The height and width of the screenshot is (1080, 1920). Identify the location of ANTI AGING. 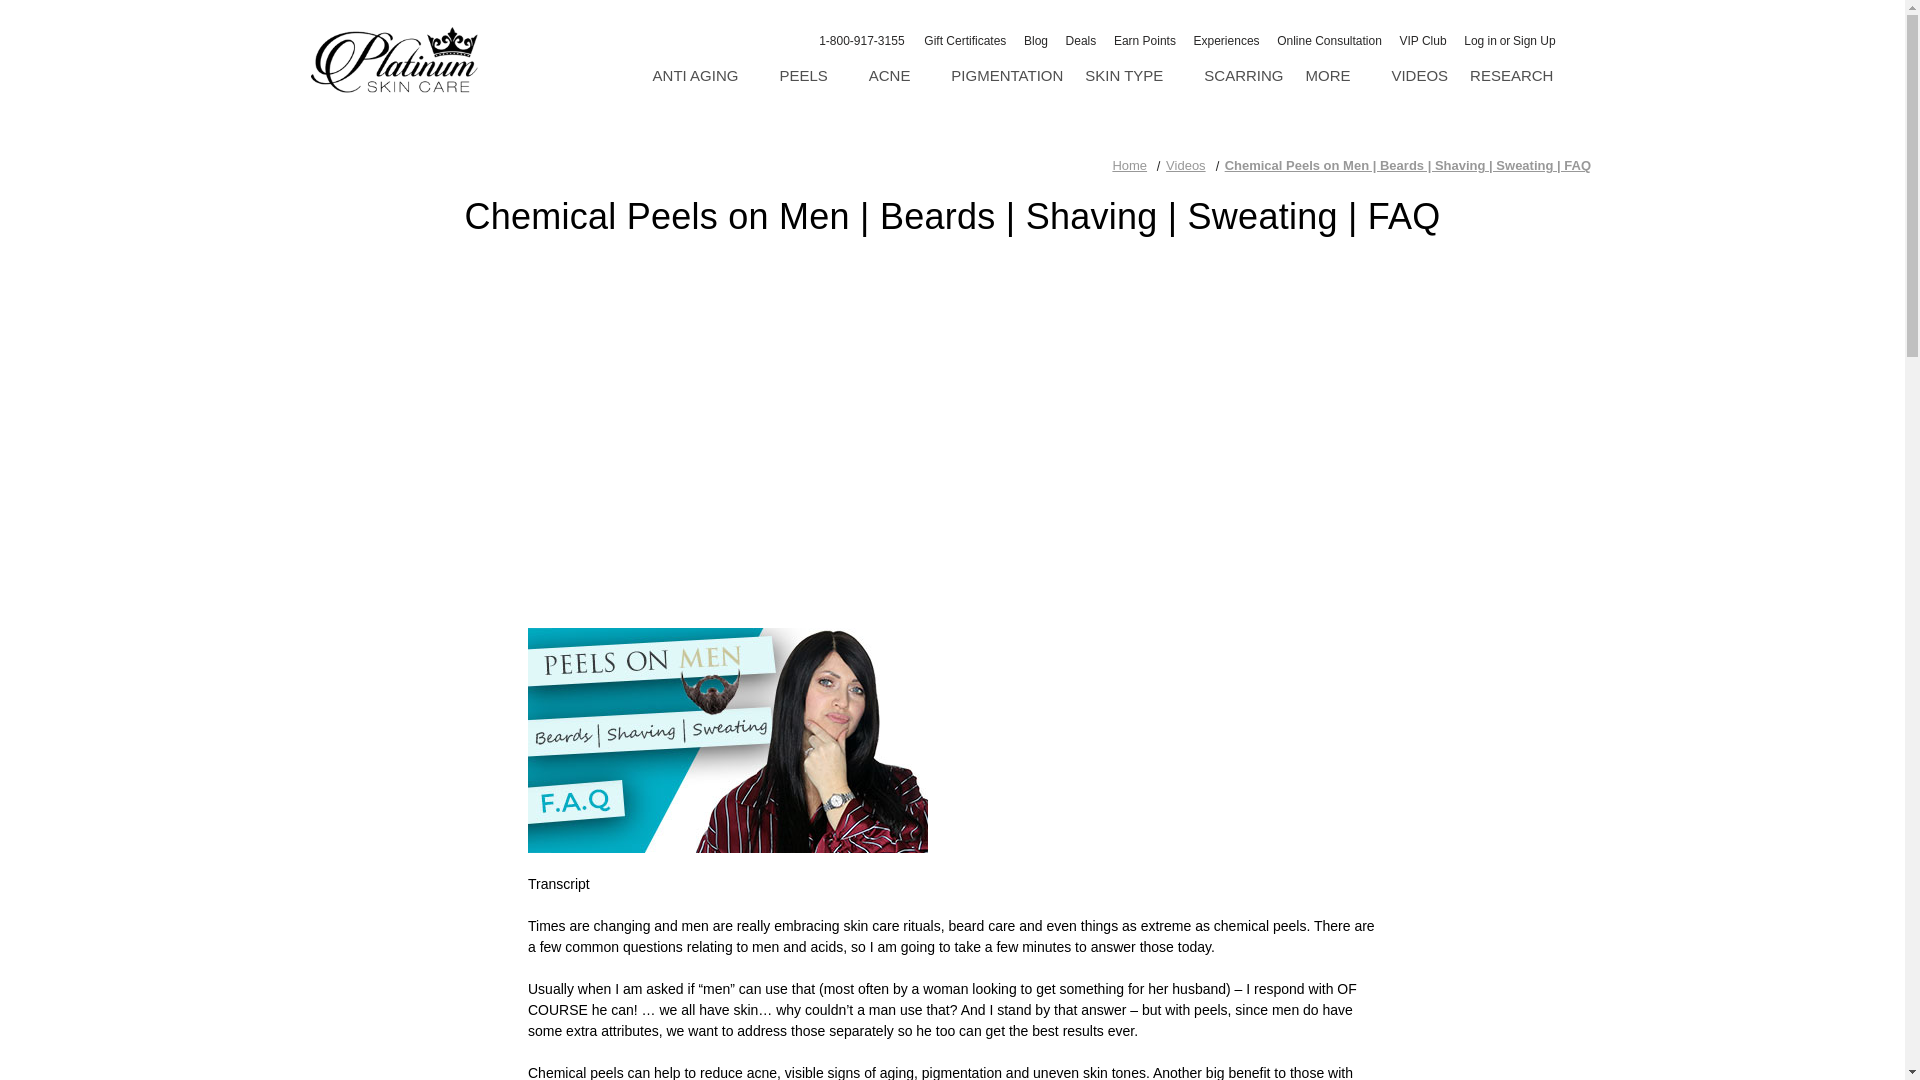
(705, 76).